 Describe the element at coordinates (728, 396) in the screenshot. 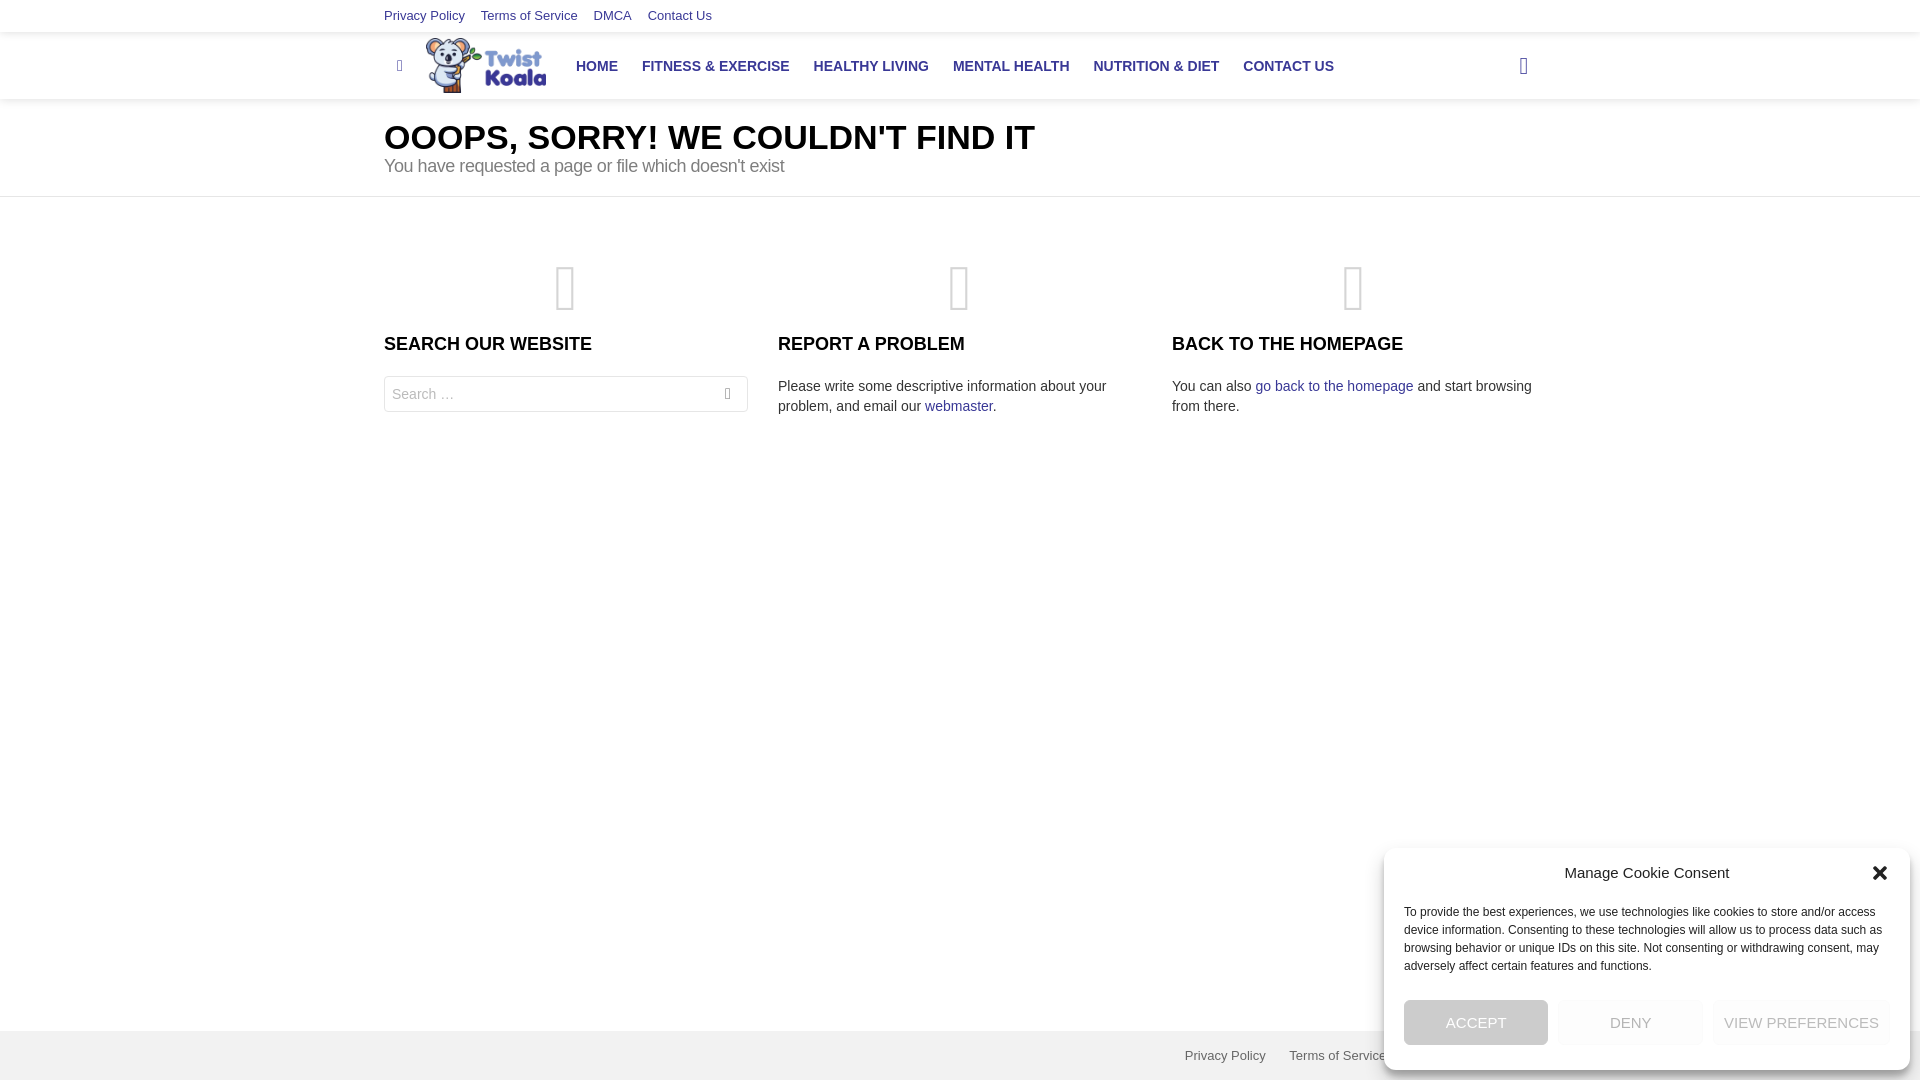

I see `SEARCH` at that location.